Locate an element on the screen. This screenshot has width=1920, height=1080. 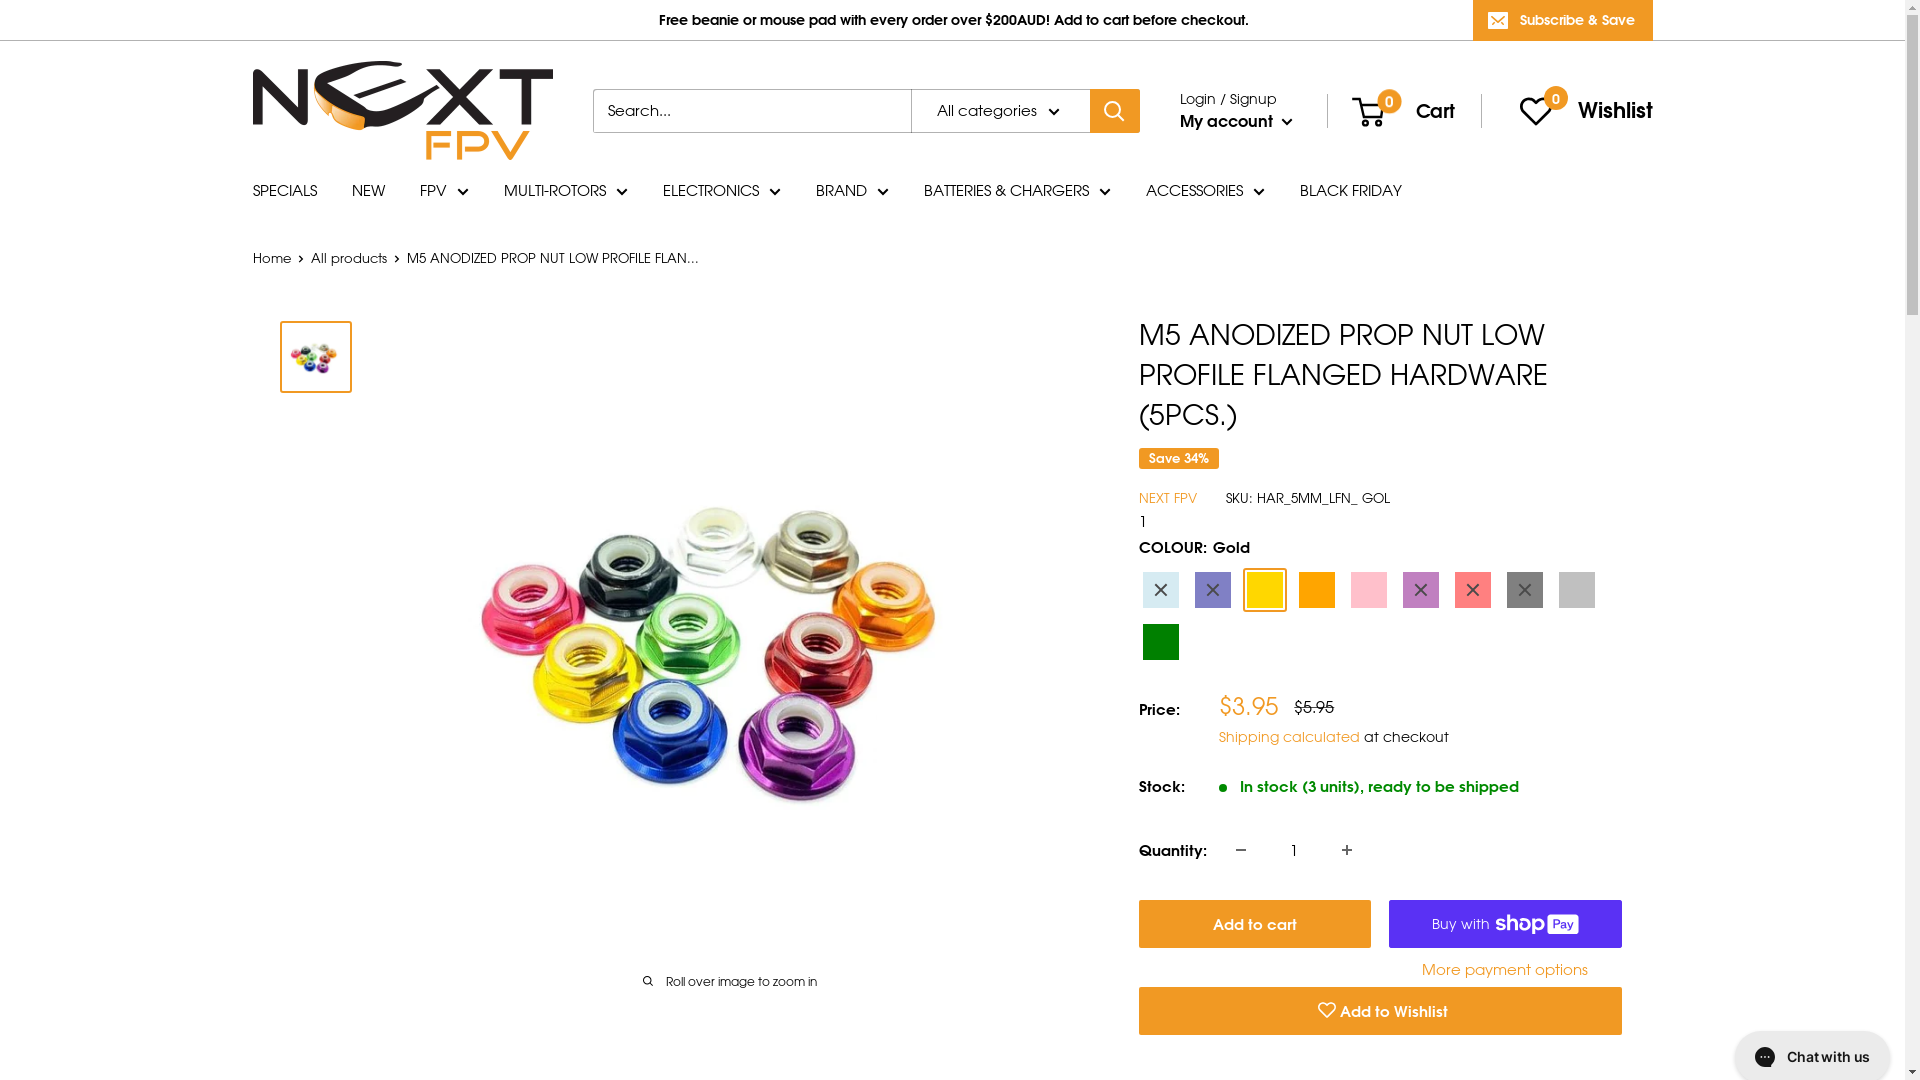
Increase quantity by 1 is located at coordinates (1347, 850).